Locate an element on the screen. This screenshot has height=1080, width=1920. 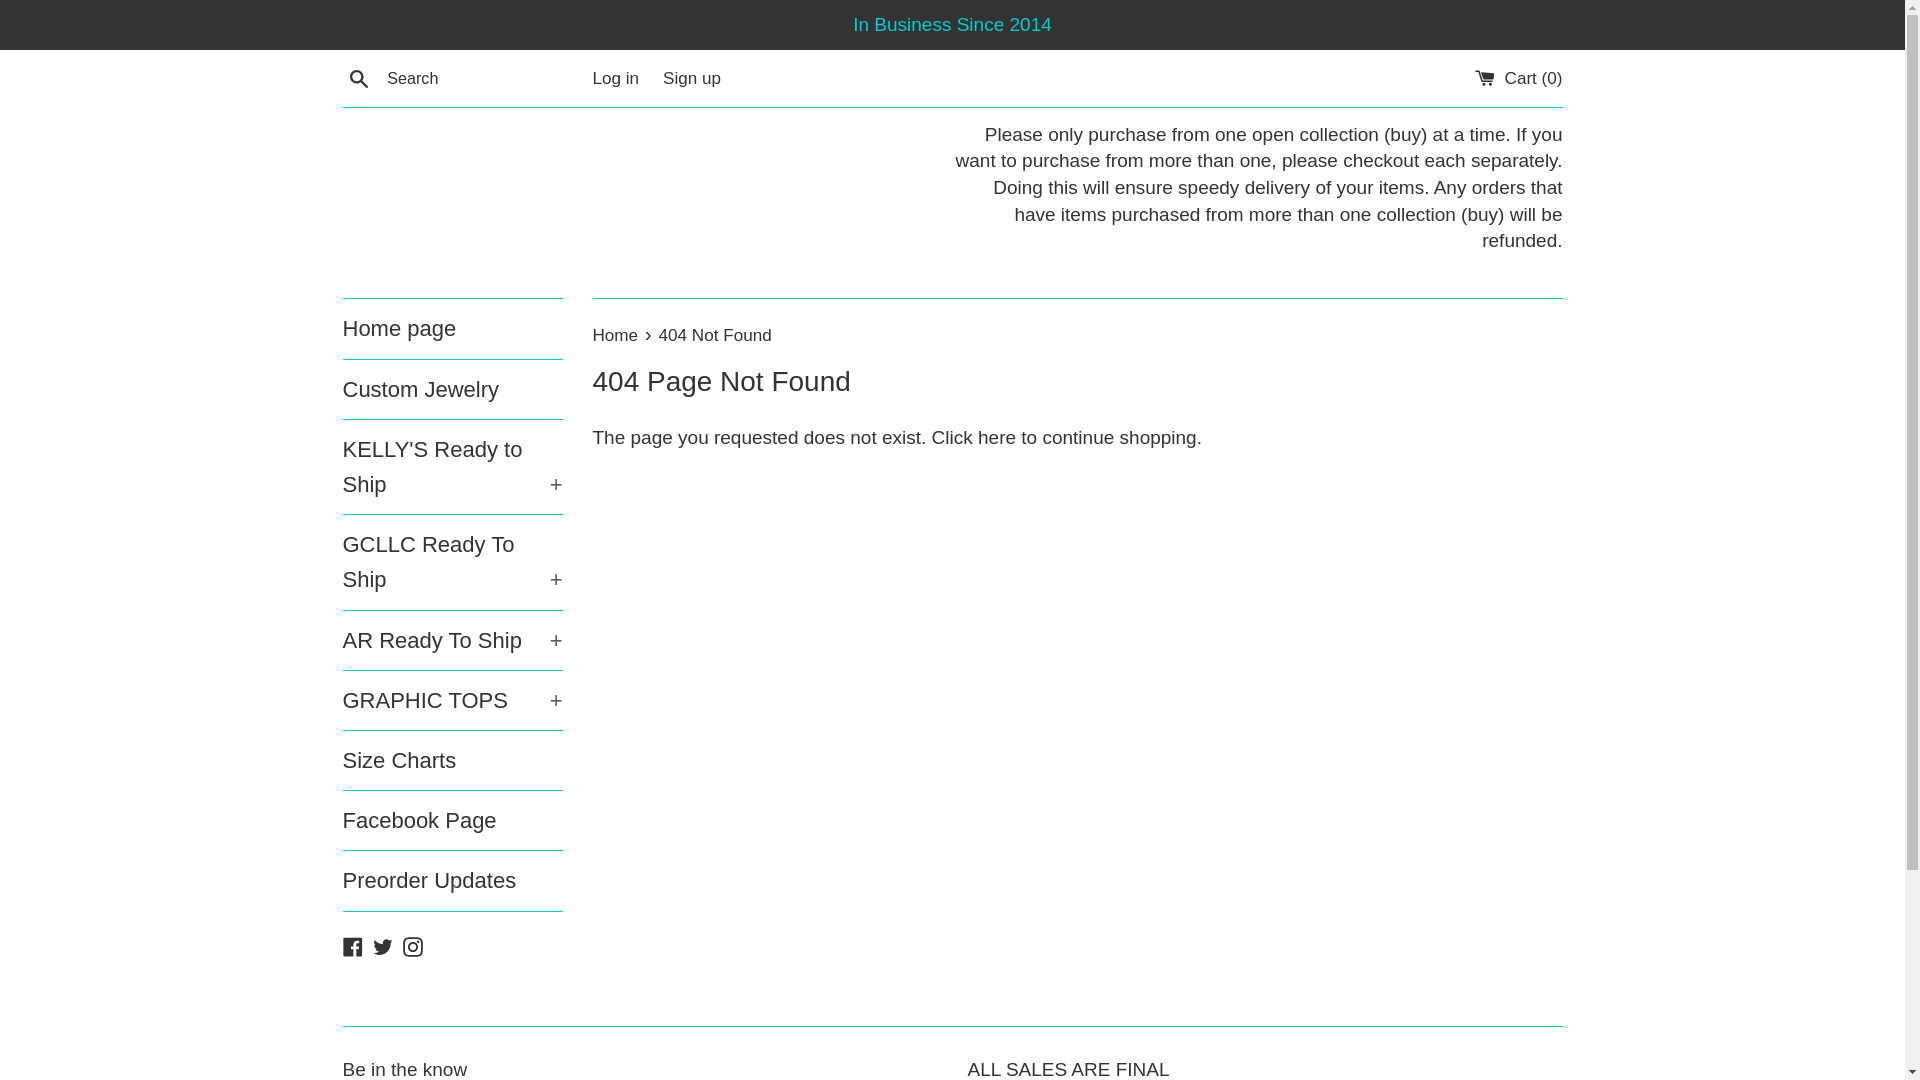
Spade's Boutique on Twitter is located at coordinates (382, 945).